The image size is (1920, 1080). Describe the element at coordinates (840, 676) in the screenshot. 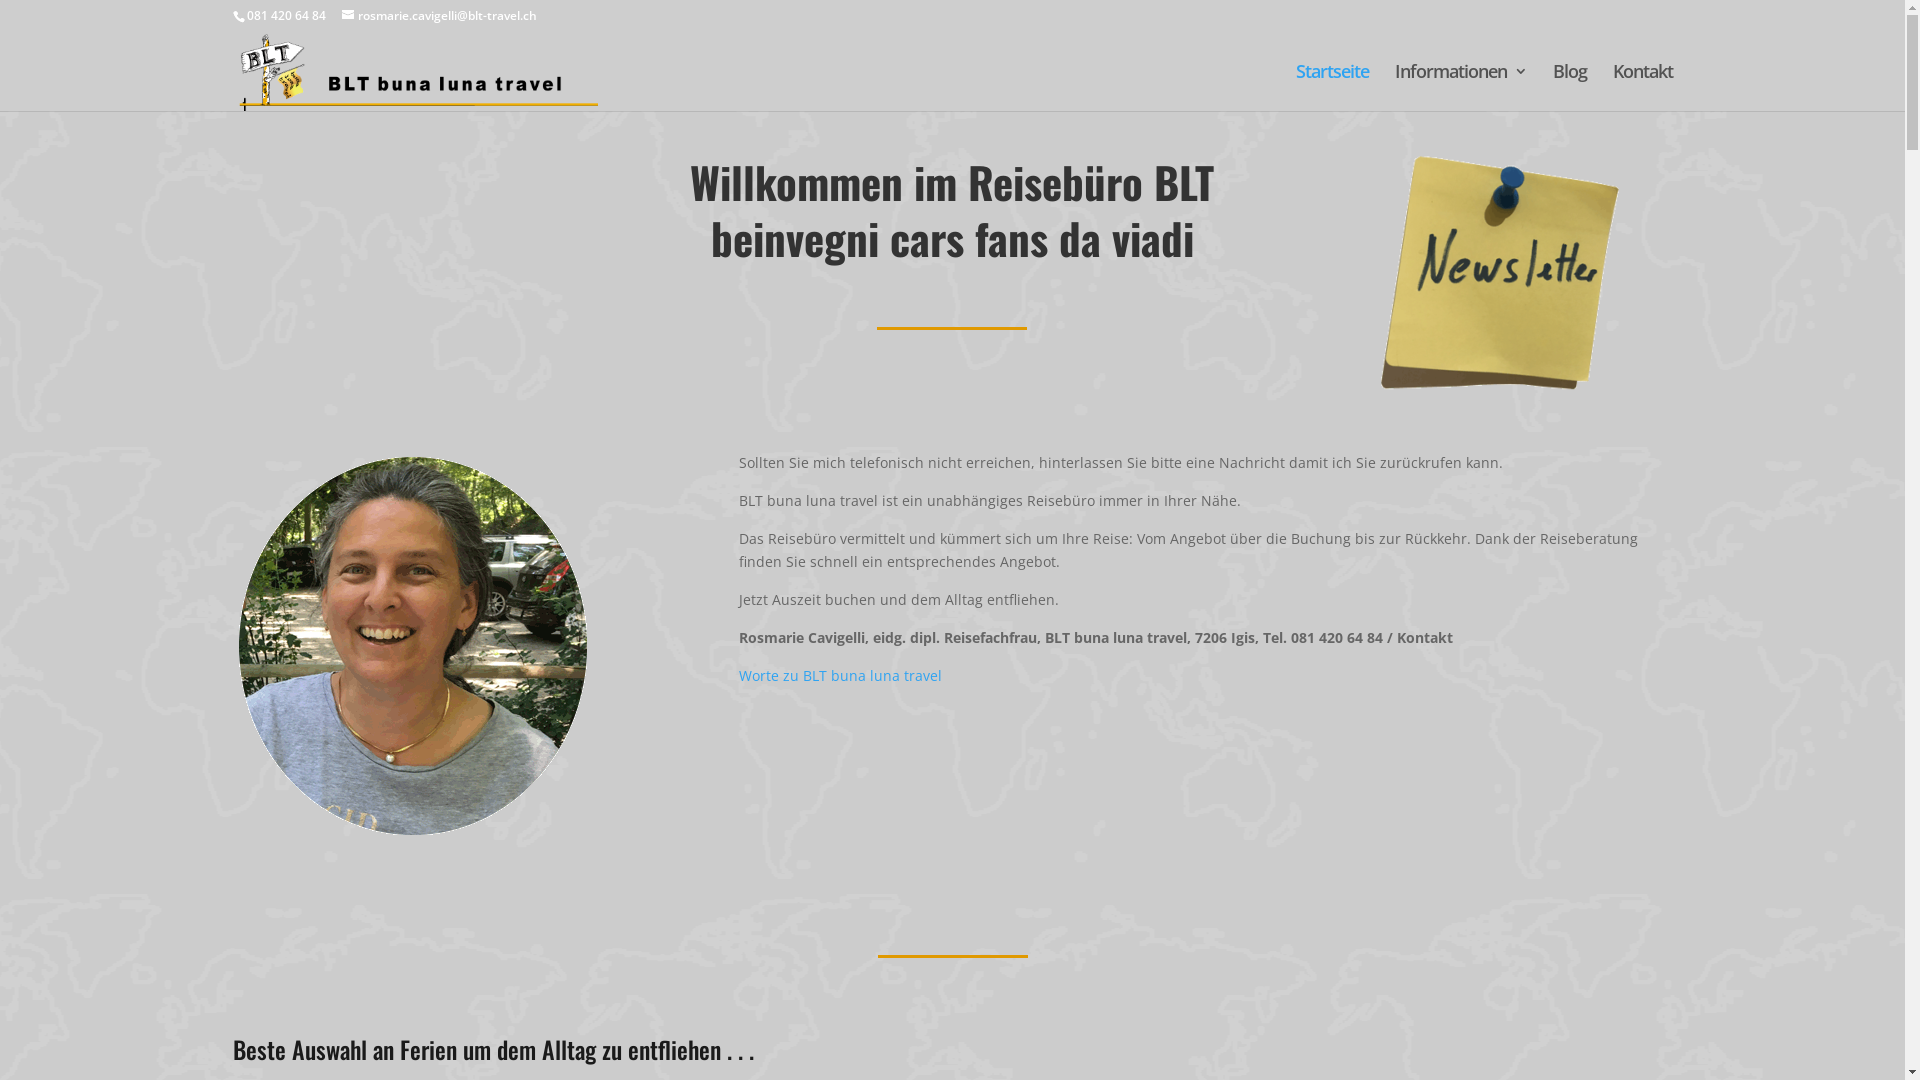

I see `Worte zu BLT buna luna travel` at that location.